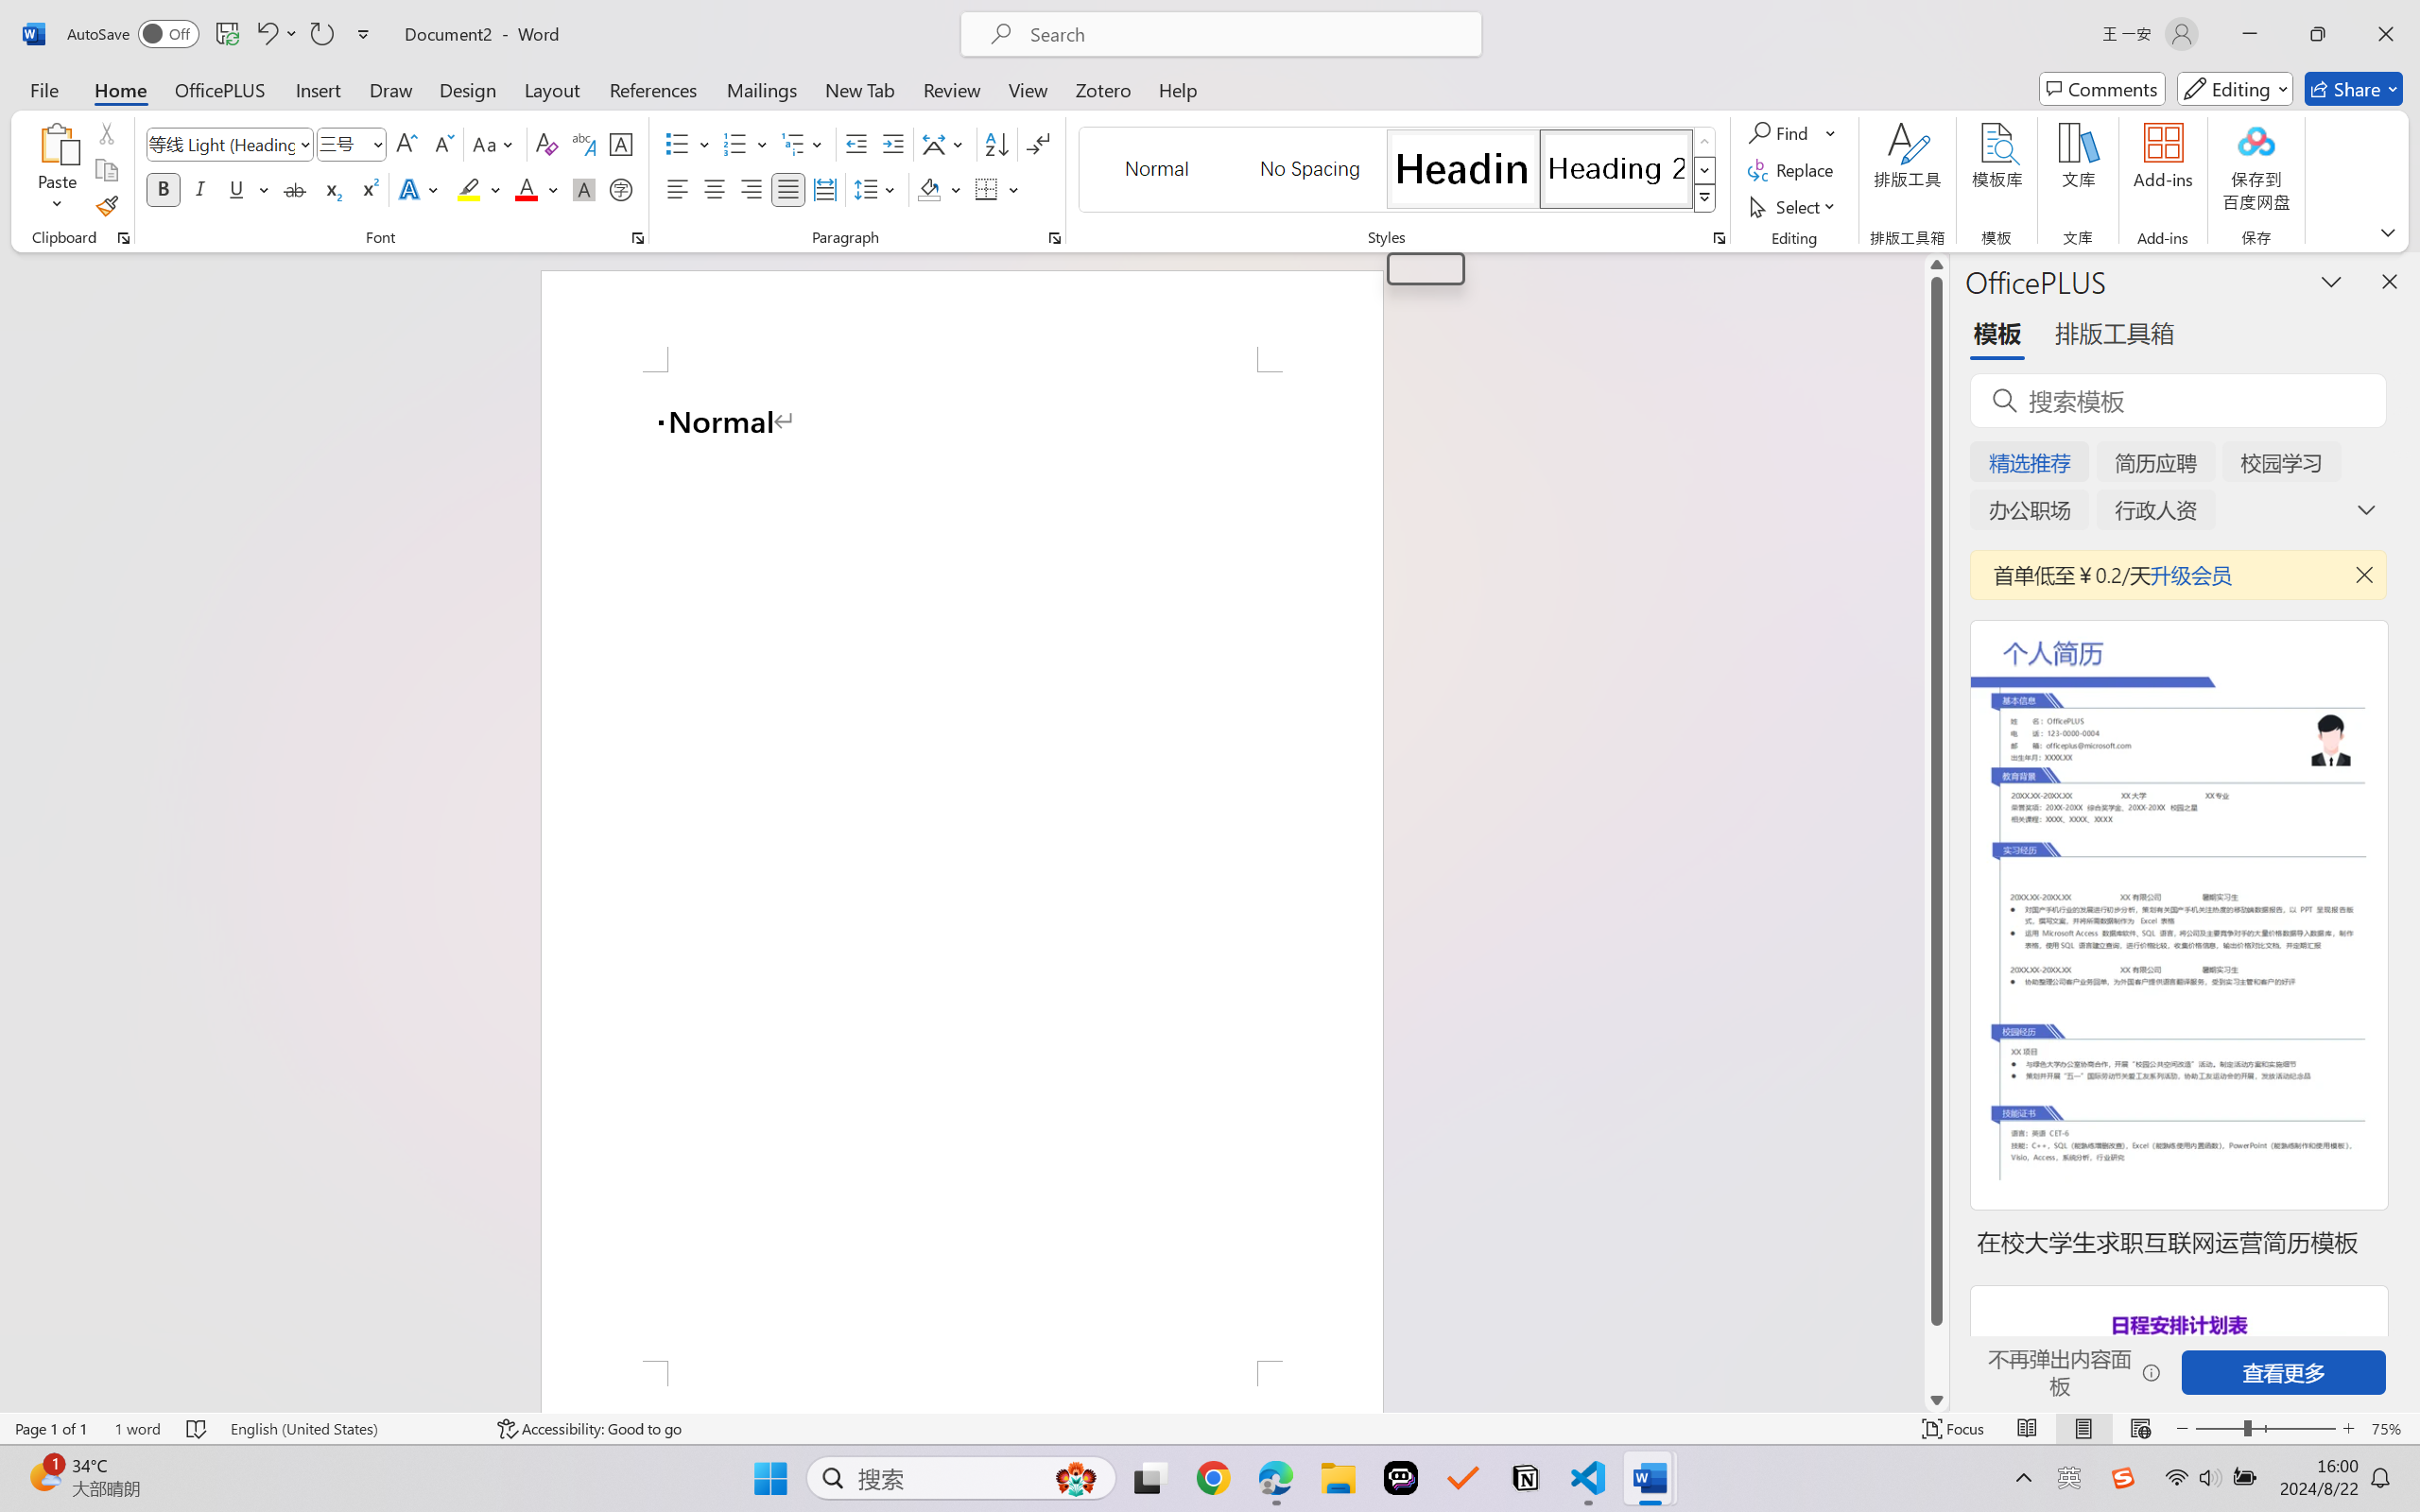  I want to click on Strikethrough, so click(295, 189).